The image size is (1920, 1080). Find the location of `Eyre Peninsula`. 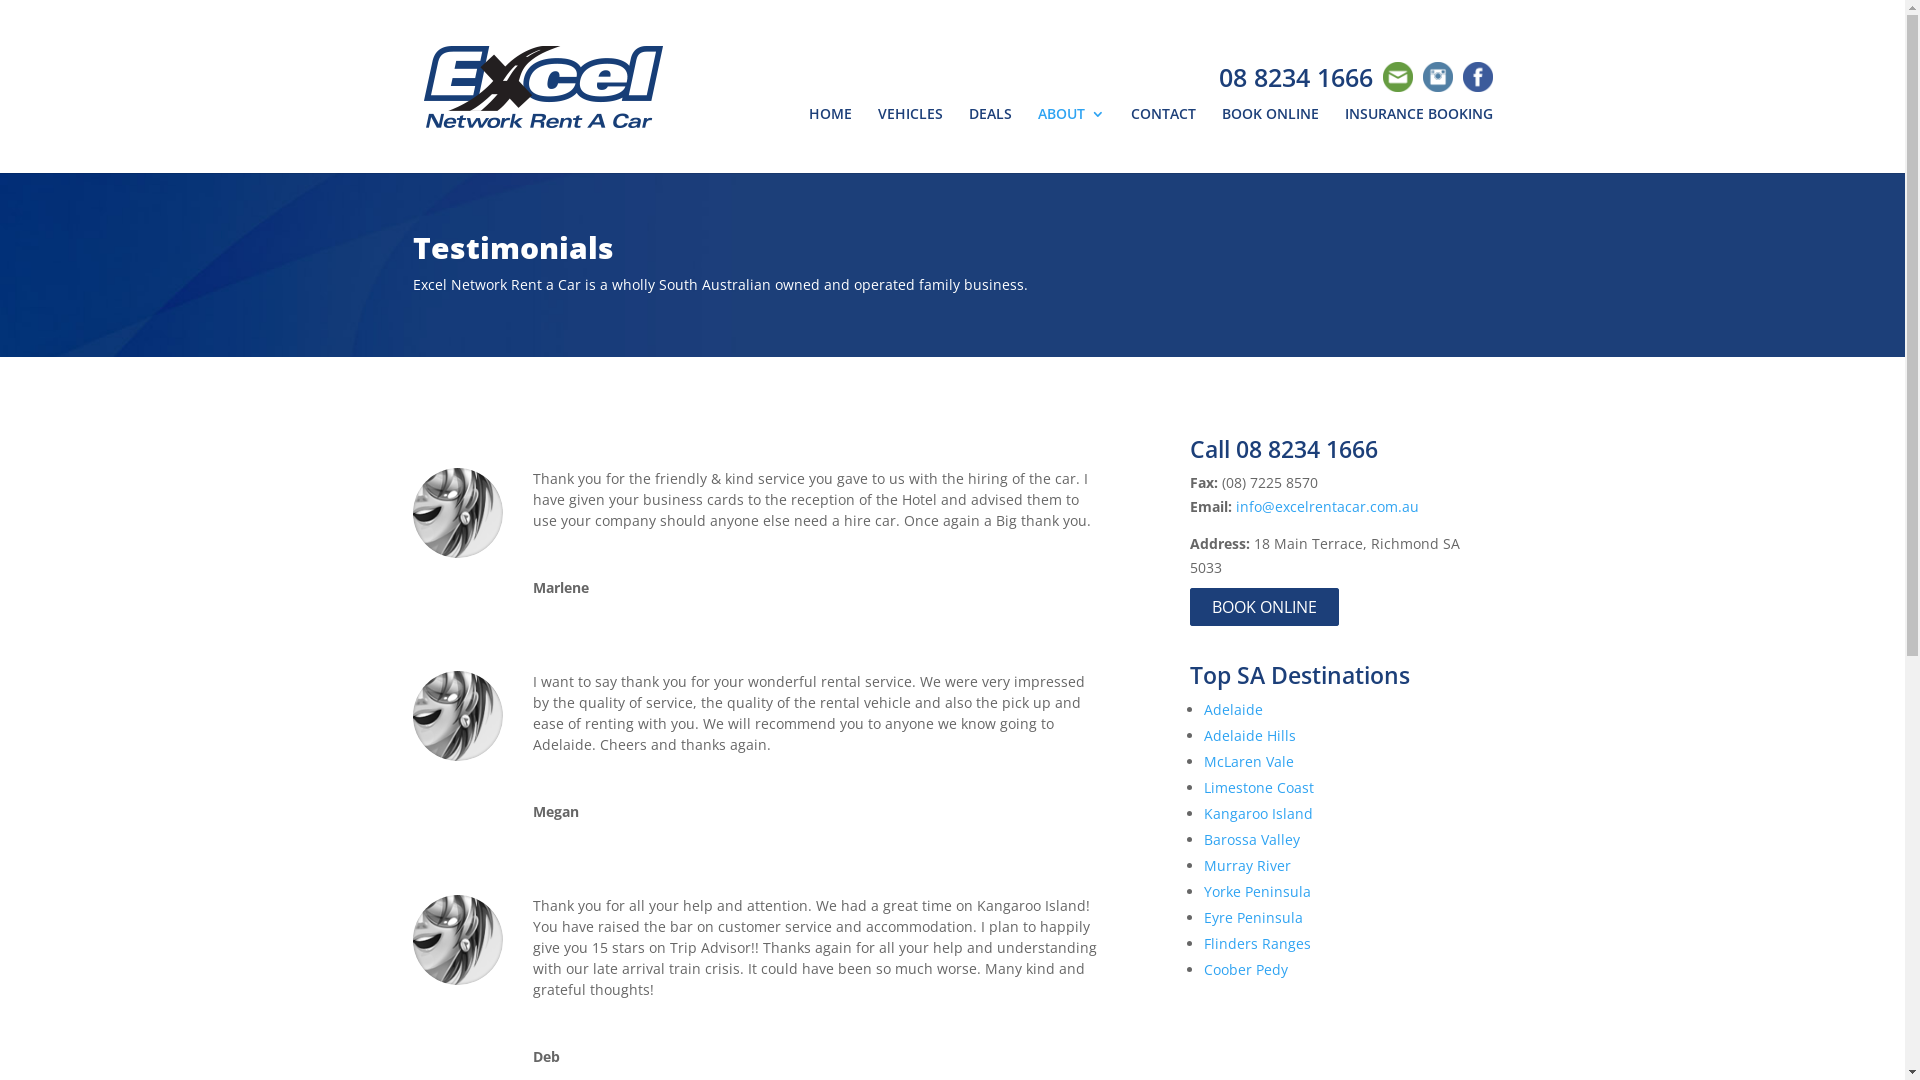

Eyre Peninsula is located at coordinates (1254, 918).